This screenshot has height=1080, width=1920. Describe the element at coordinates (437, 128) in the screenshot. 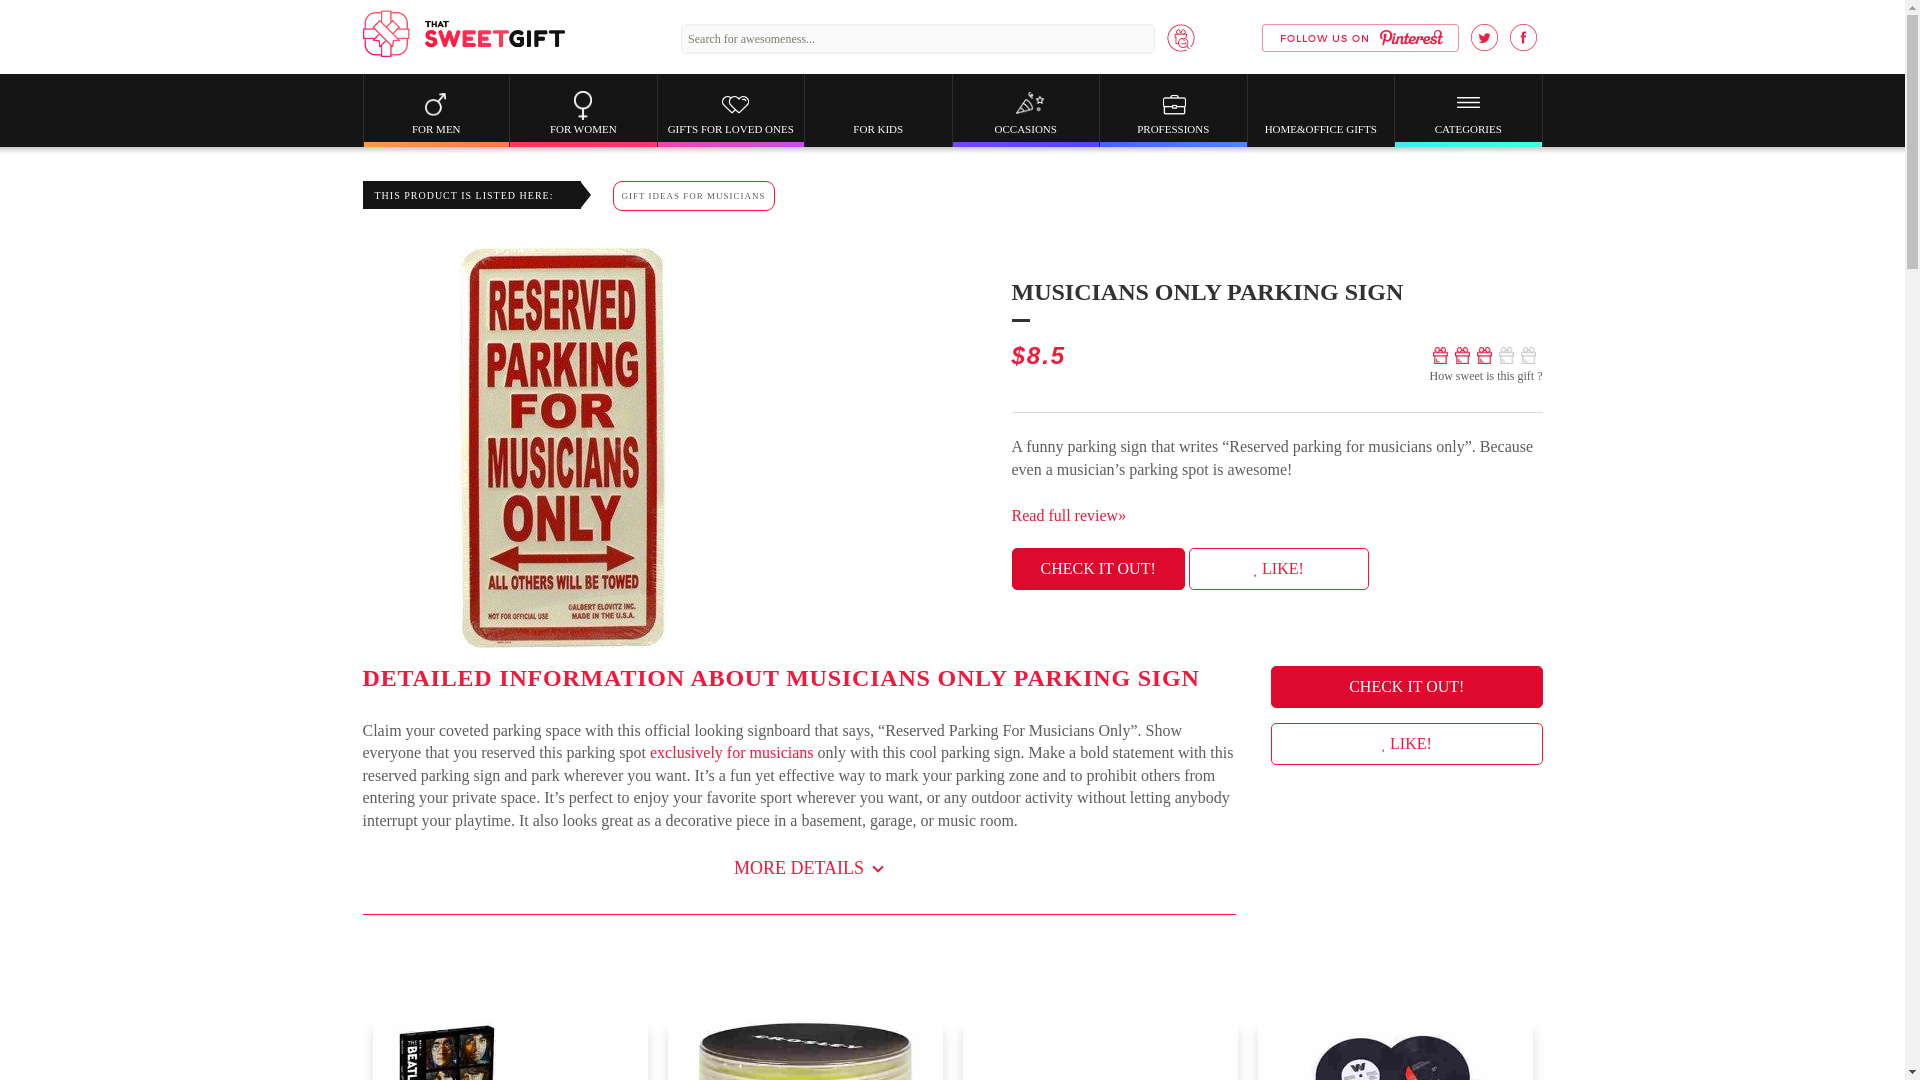

I see `FOR MEN` at that location.